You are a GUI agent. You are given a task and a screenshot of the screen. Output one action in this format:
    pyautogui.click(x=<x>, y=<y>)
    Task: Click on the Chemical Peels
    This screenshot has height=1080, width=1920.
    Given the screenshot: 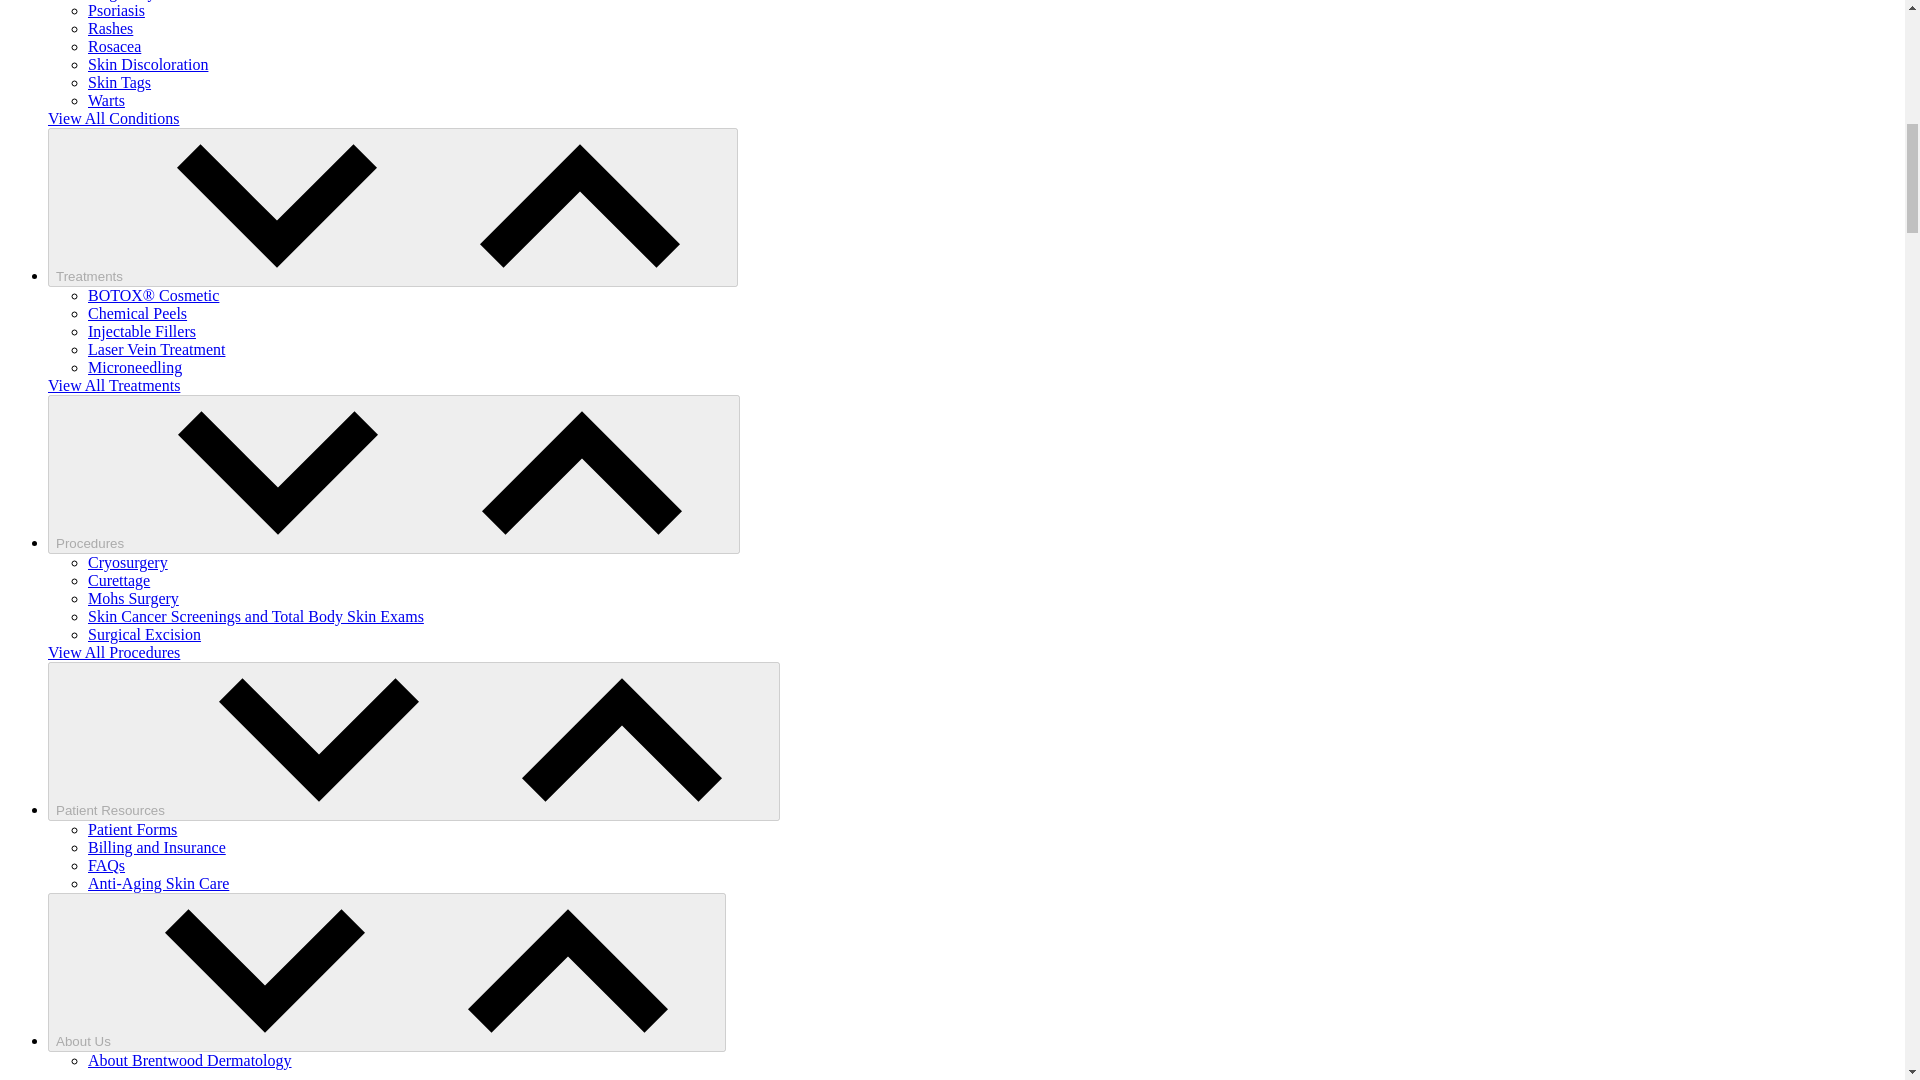 What is the action you would take?
    pyautogui.click(x=137, y=312)
    